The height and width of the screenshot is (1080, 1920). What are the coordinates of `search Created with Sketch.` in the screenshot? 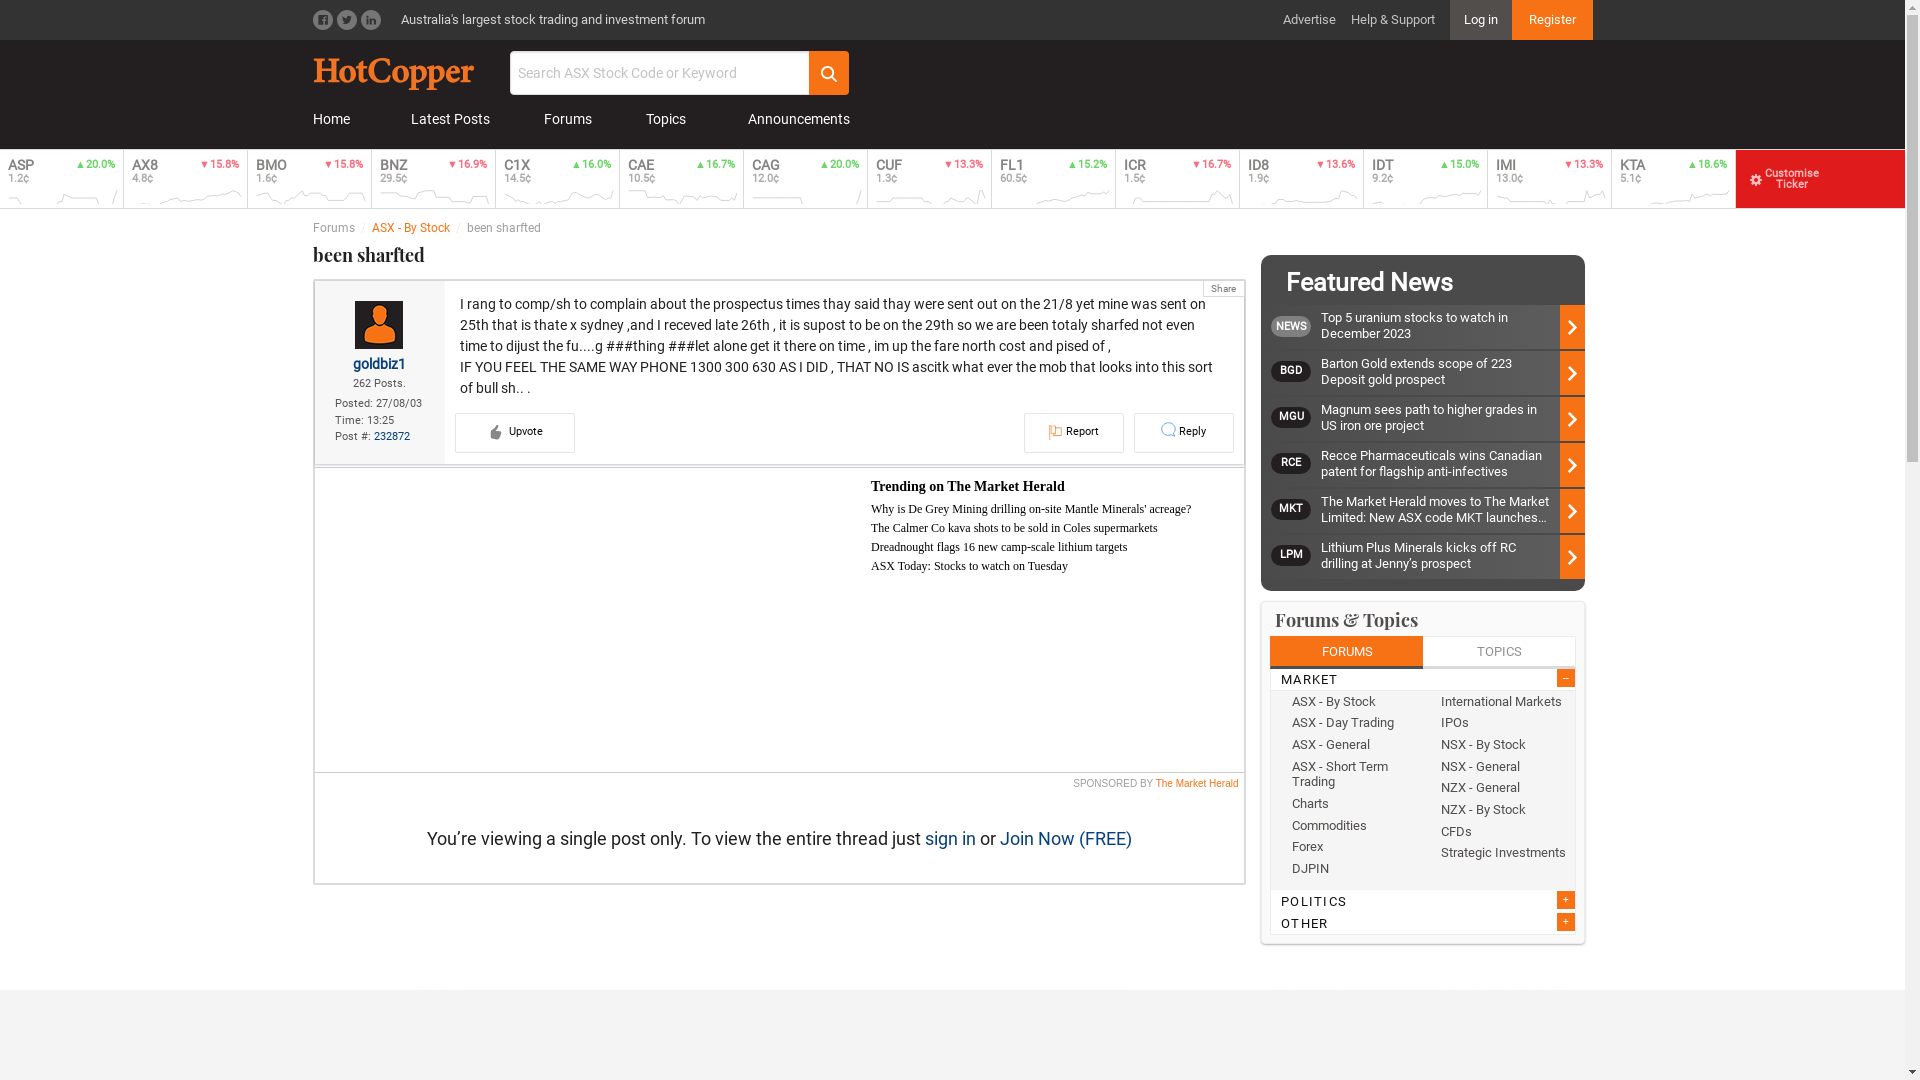 It's located at (828, 73).